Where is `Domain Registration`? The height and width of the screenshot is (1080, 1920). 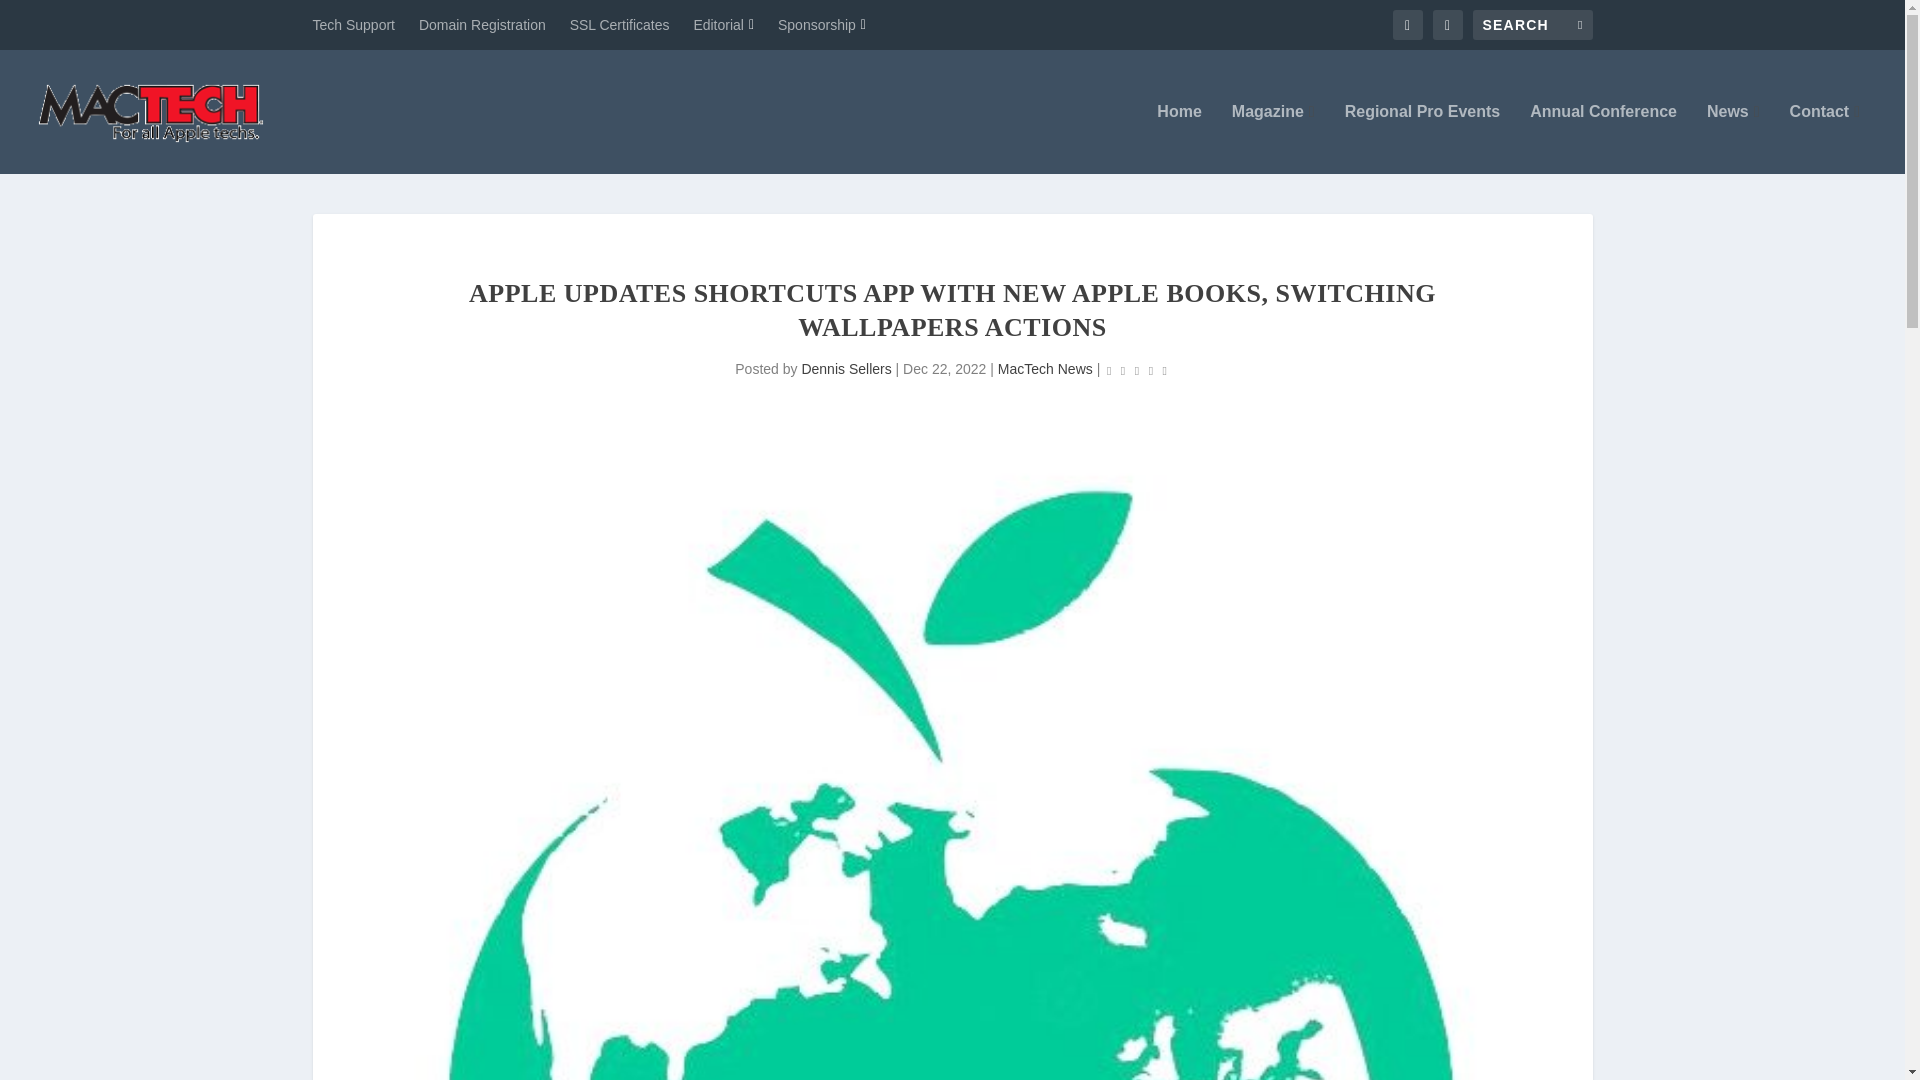 Domain Registration is located at coordinates (482, 24).